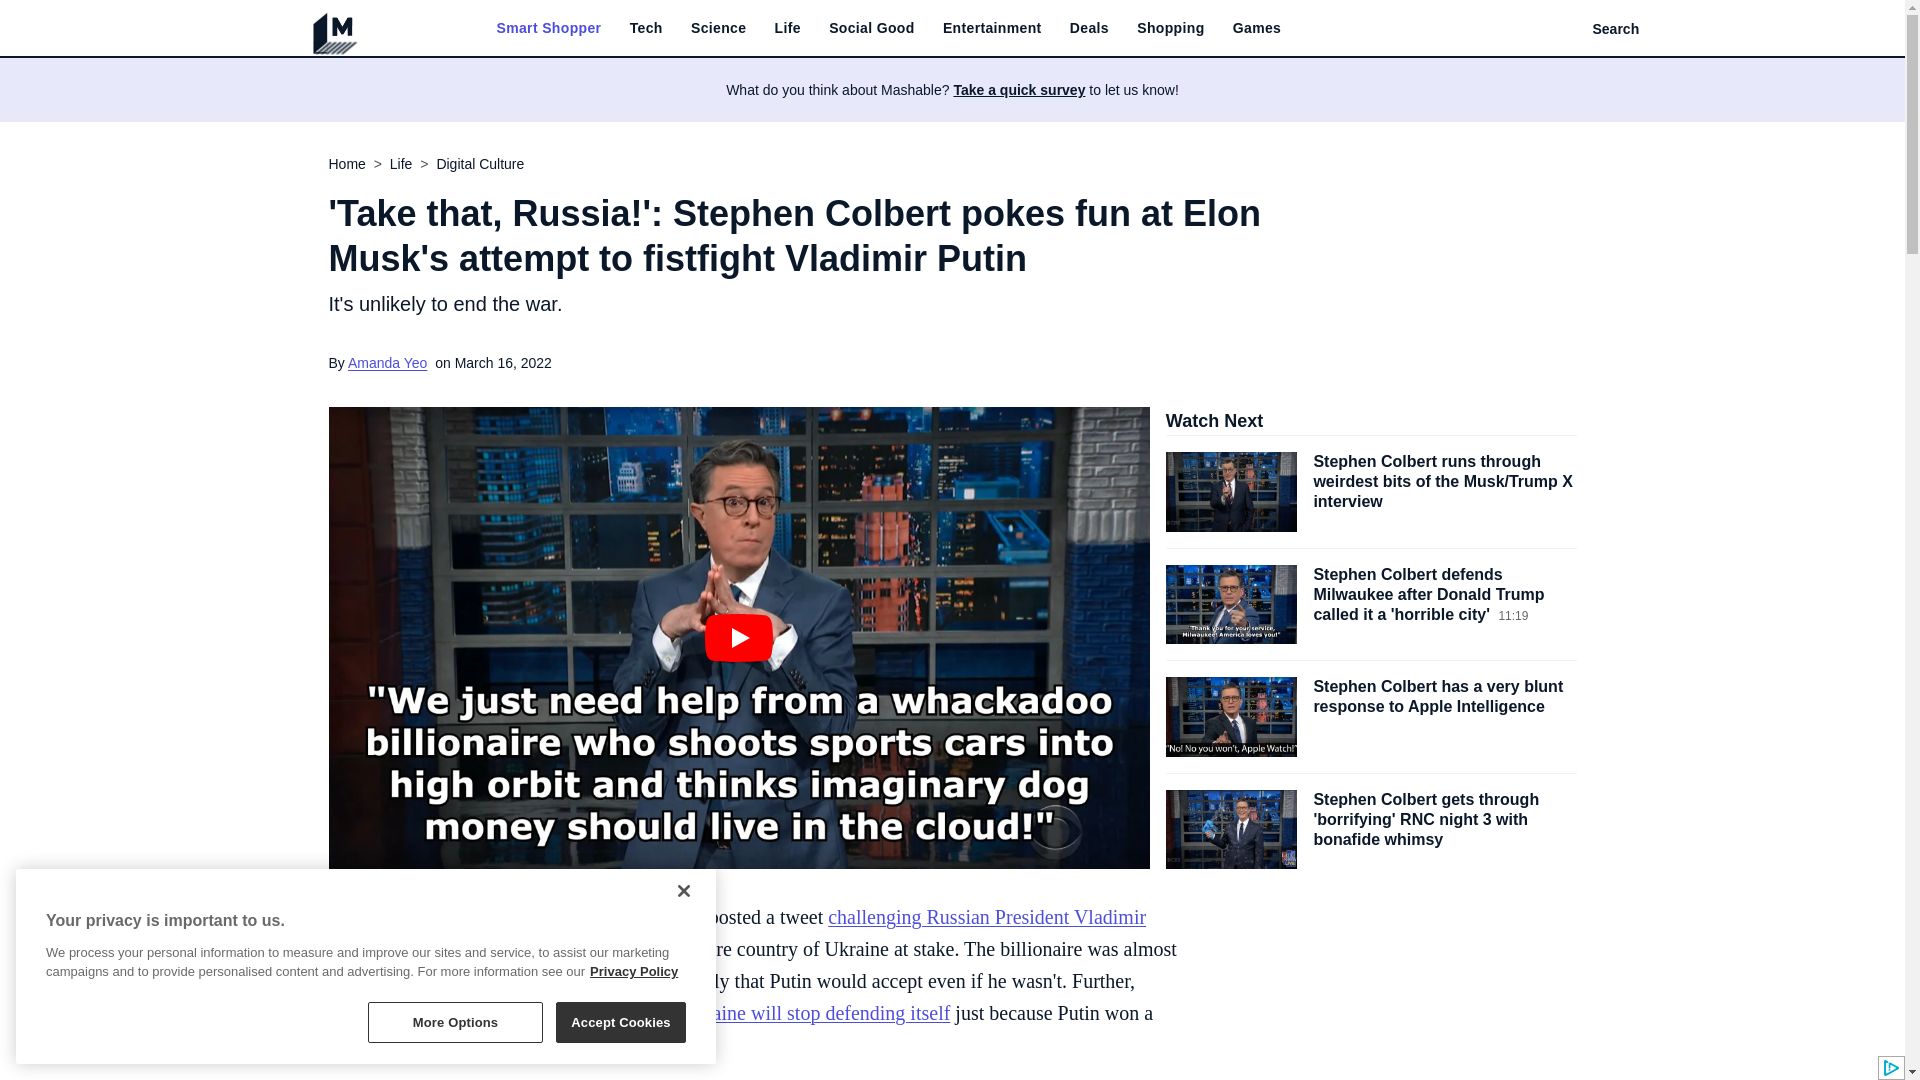 The image size is (1920, 1080). What do you see at coordinates (788, 28) in the screenshot?
I see `Life` at bounding box center [788, 28].